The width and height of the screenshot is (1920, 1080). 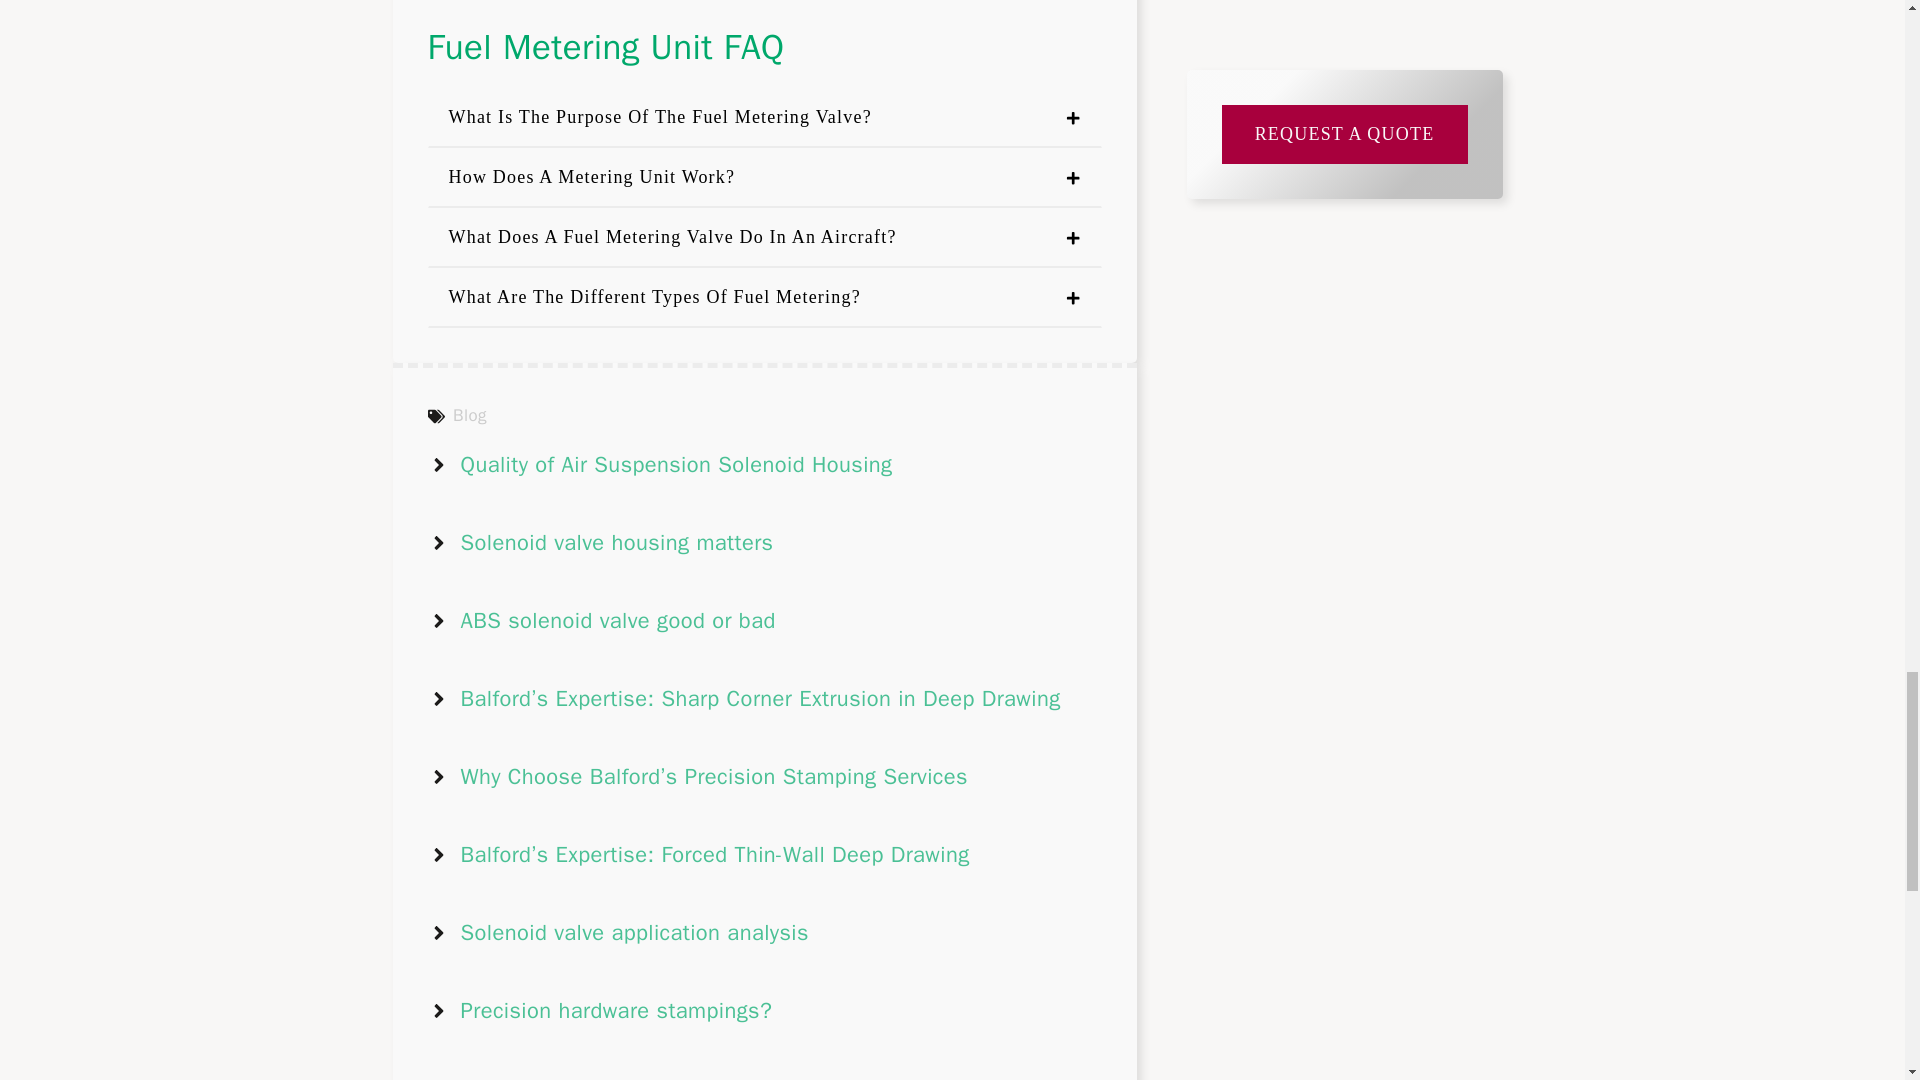 I want to click on Metal working defects!, so click(x=572, y=1077).